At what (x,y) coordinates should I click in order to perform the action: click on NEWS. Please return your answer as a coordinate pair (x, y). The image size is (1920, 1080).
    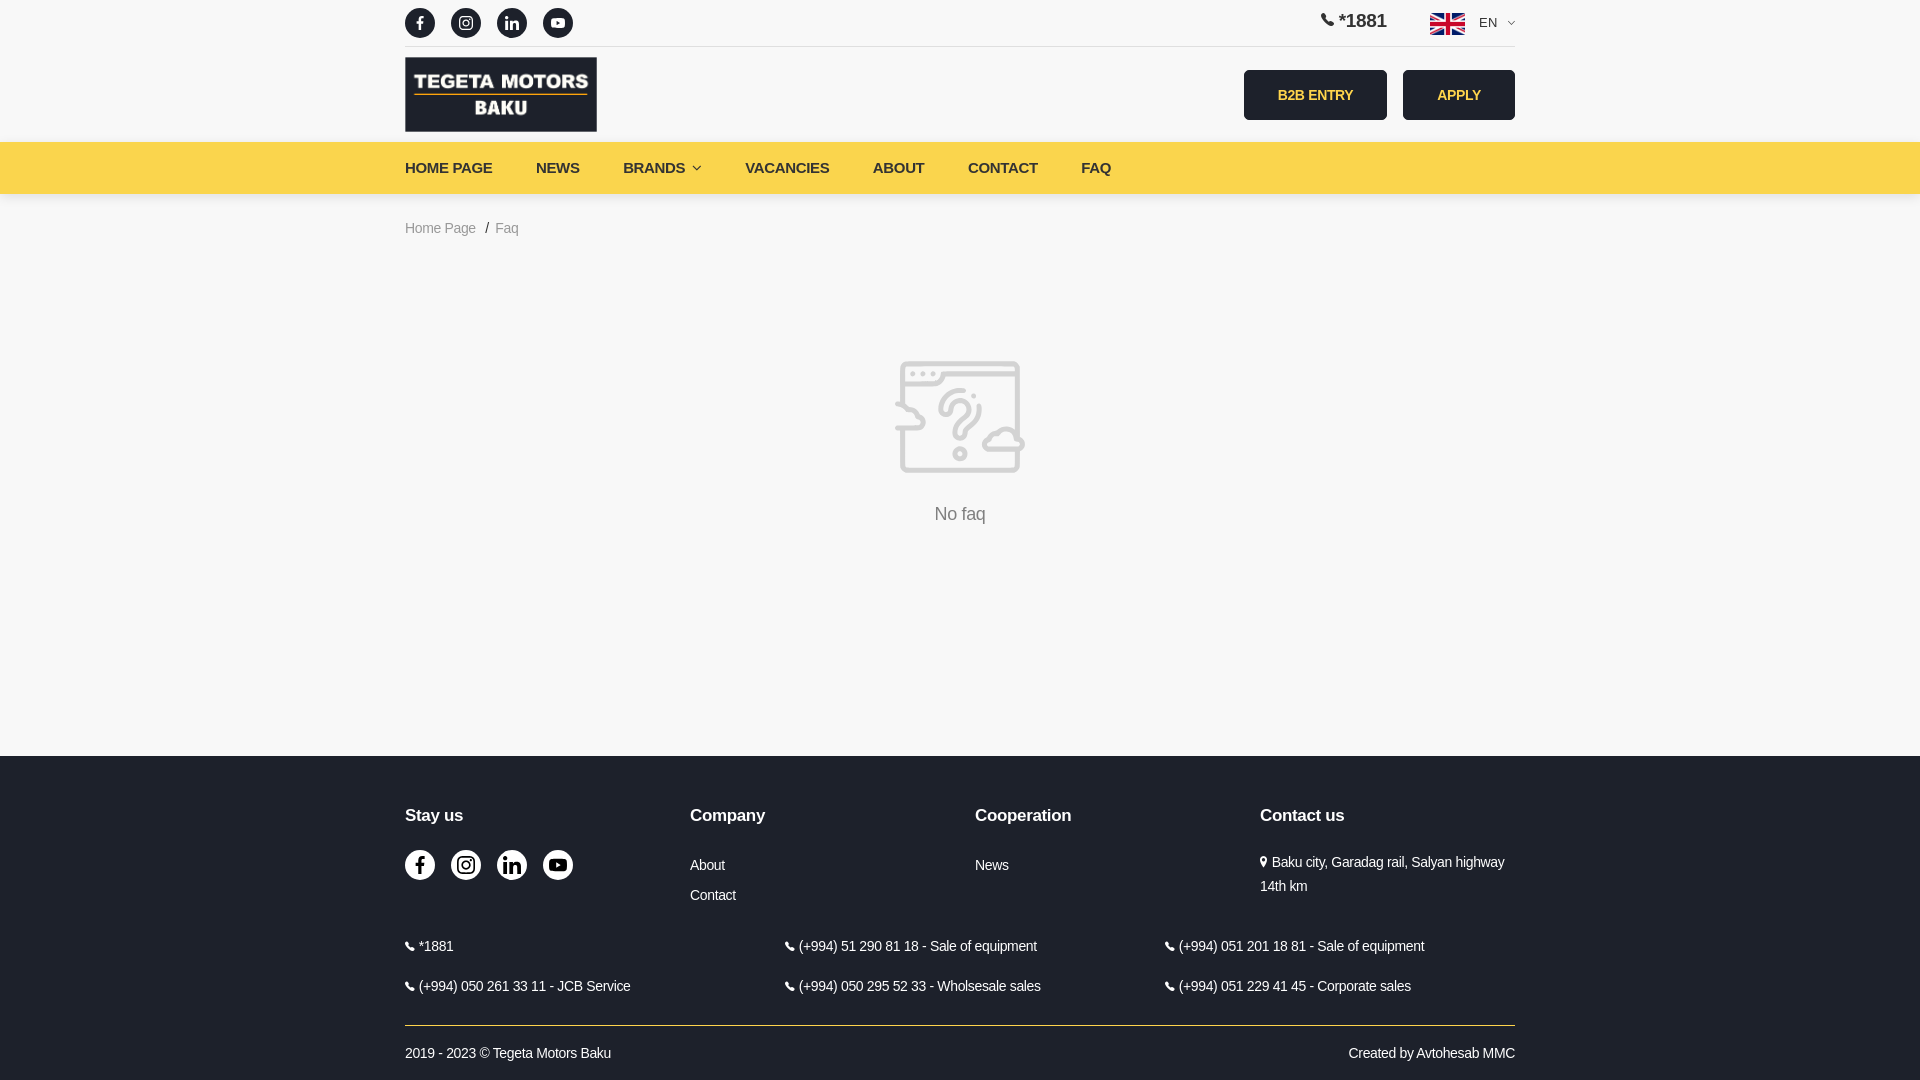
    Looking at the image, I should click on (558, 168).